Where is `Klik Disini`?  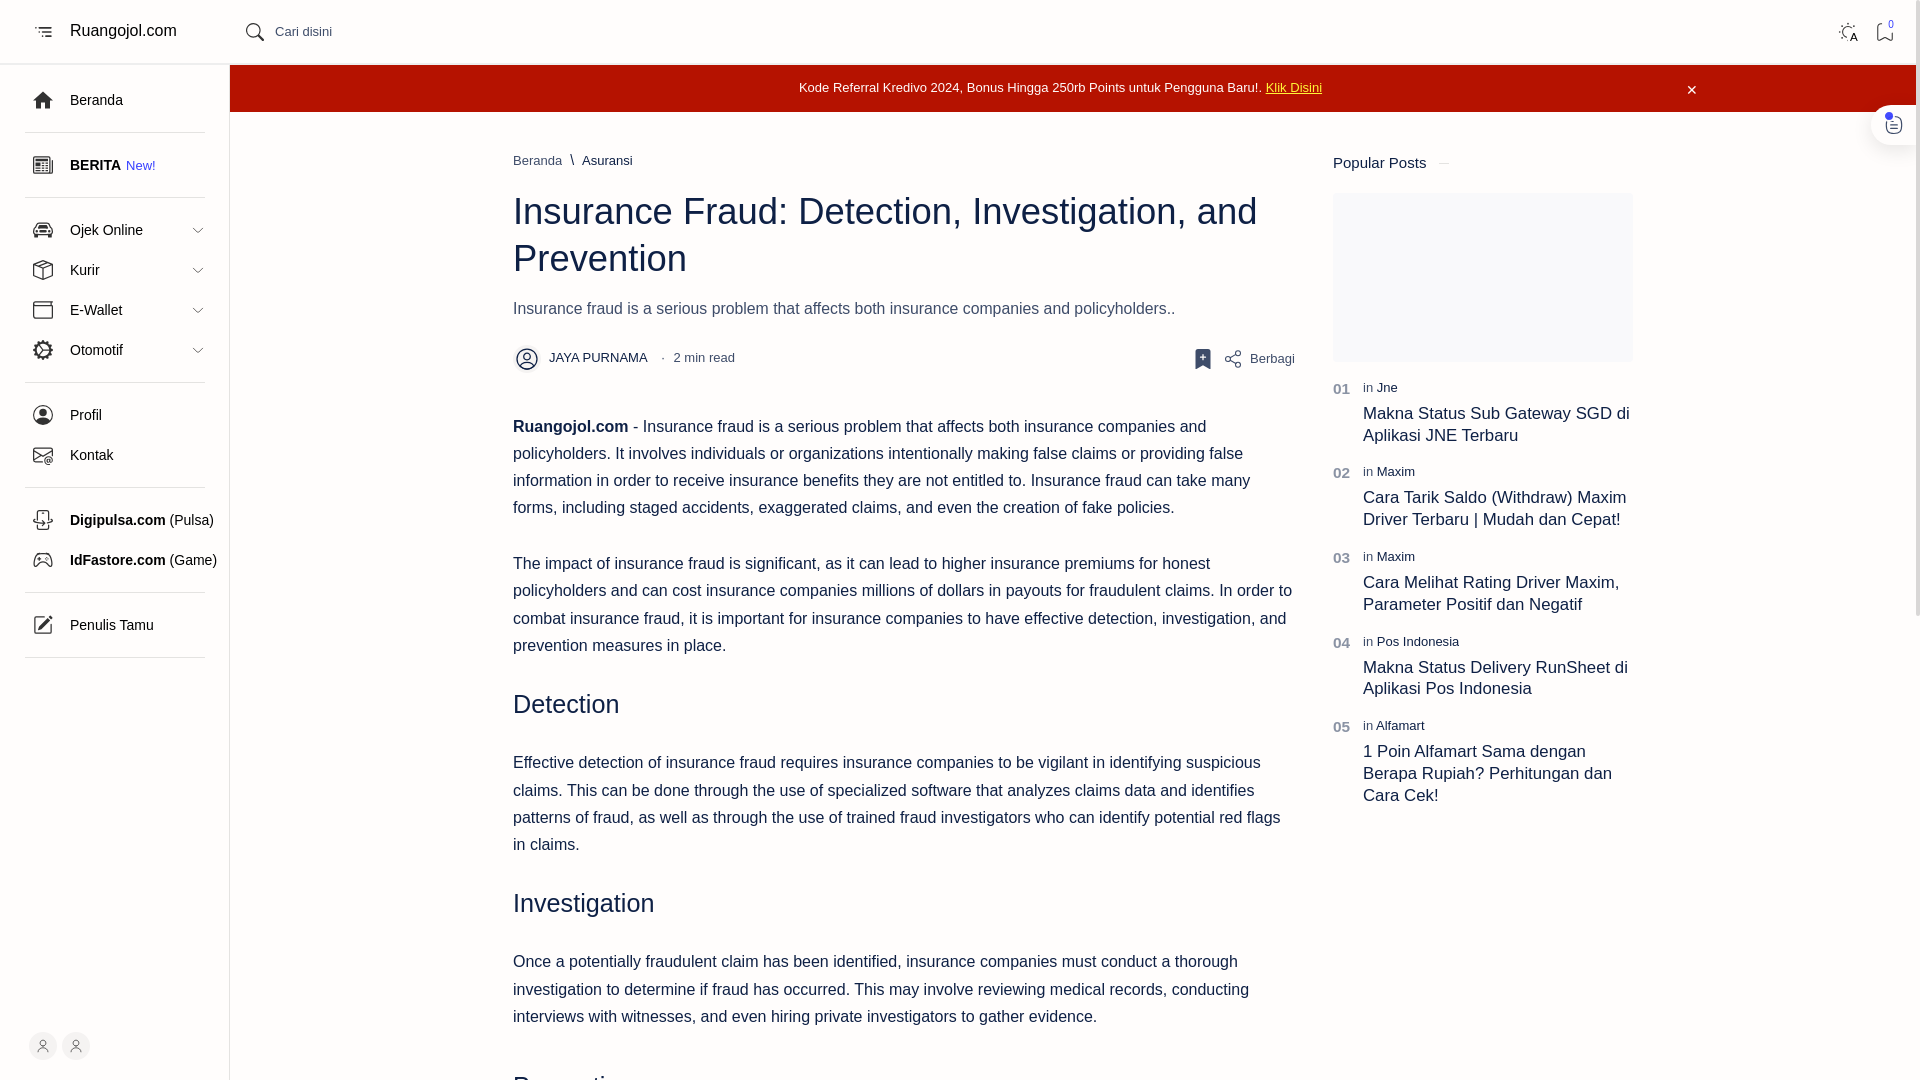
Klik Disini is located at coordinates (1294, 87).